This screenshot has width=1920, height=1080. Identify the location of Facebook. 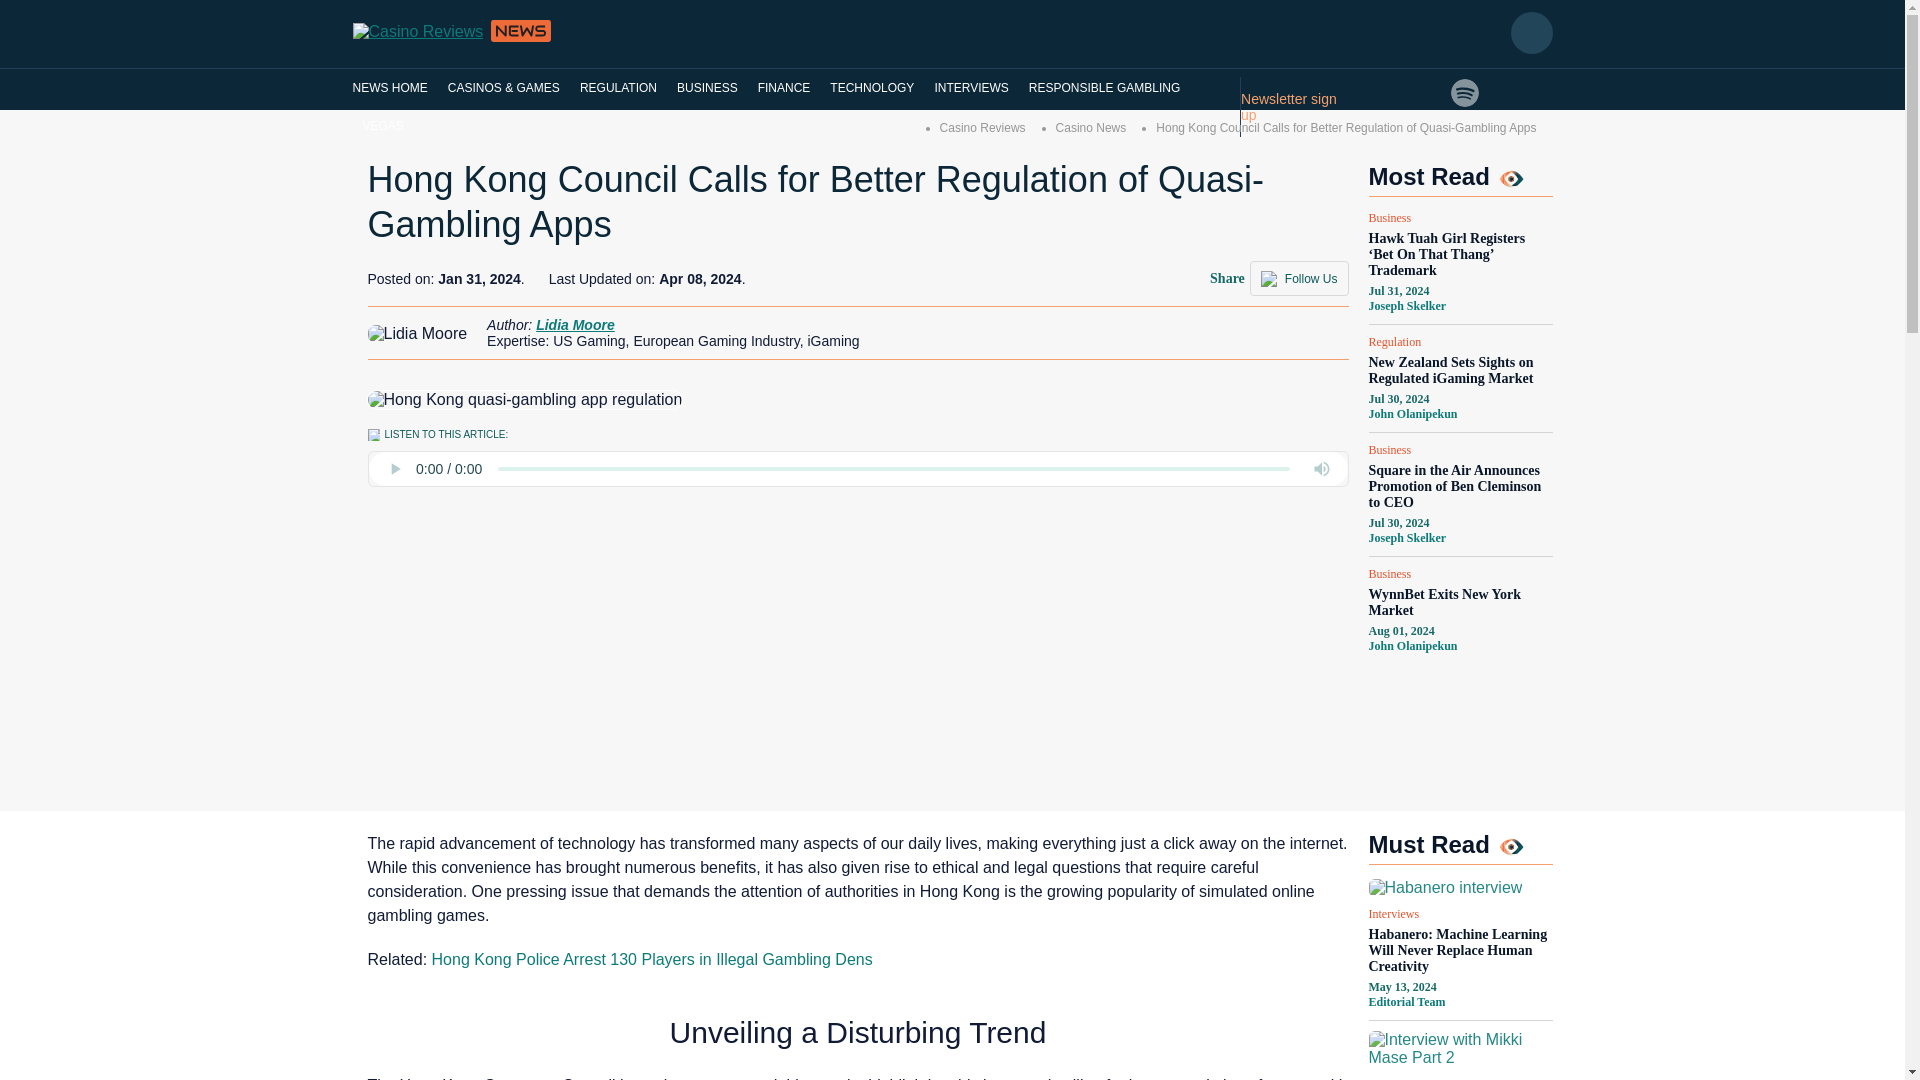
(1388, 120).